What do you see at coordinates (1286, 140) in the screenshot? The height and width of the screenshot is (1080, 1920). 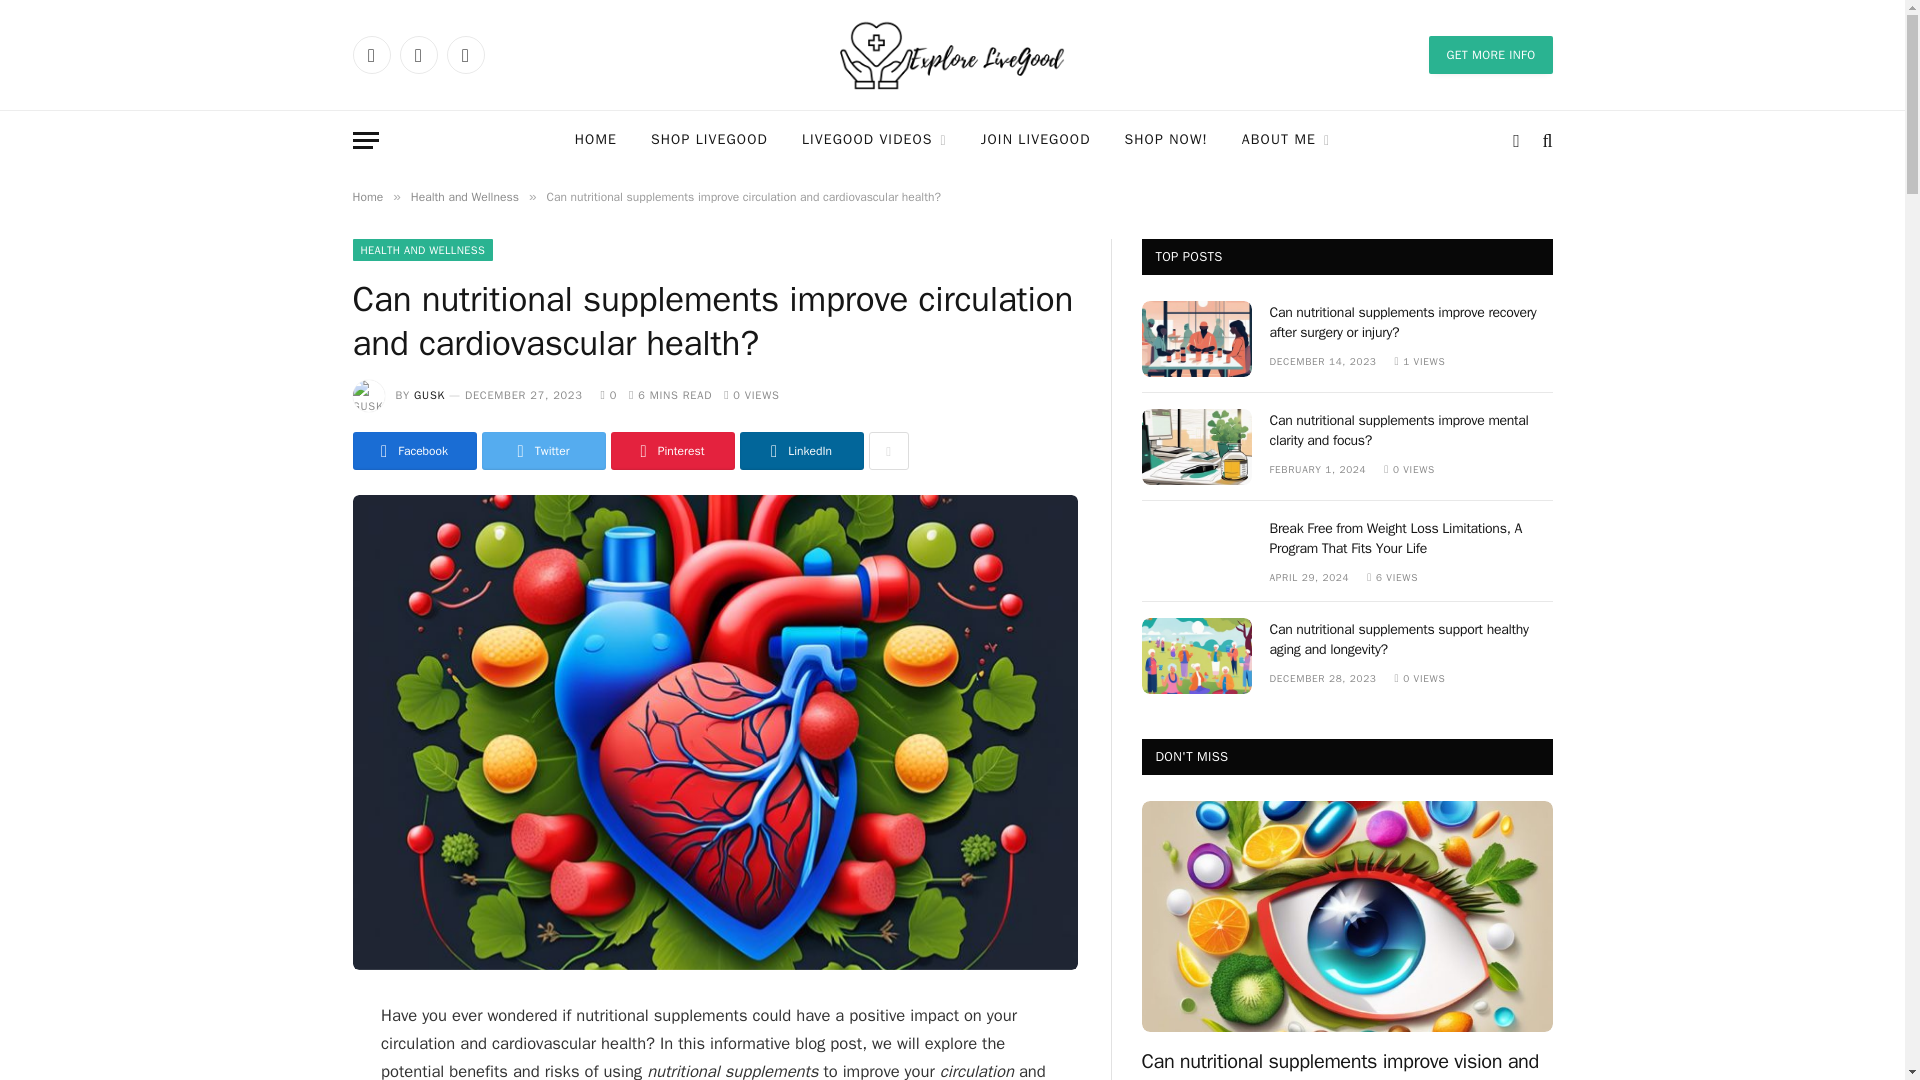 I see `ABOUT ME` at bounding box center [1286, 140].